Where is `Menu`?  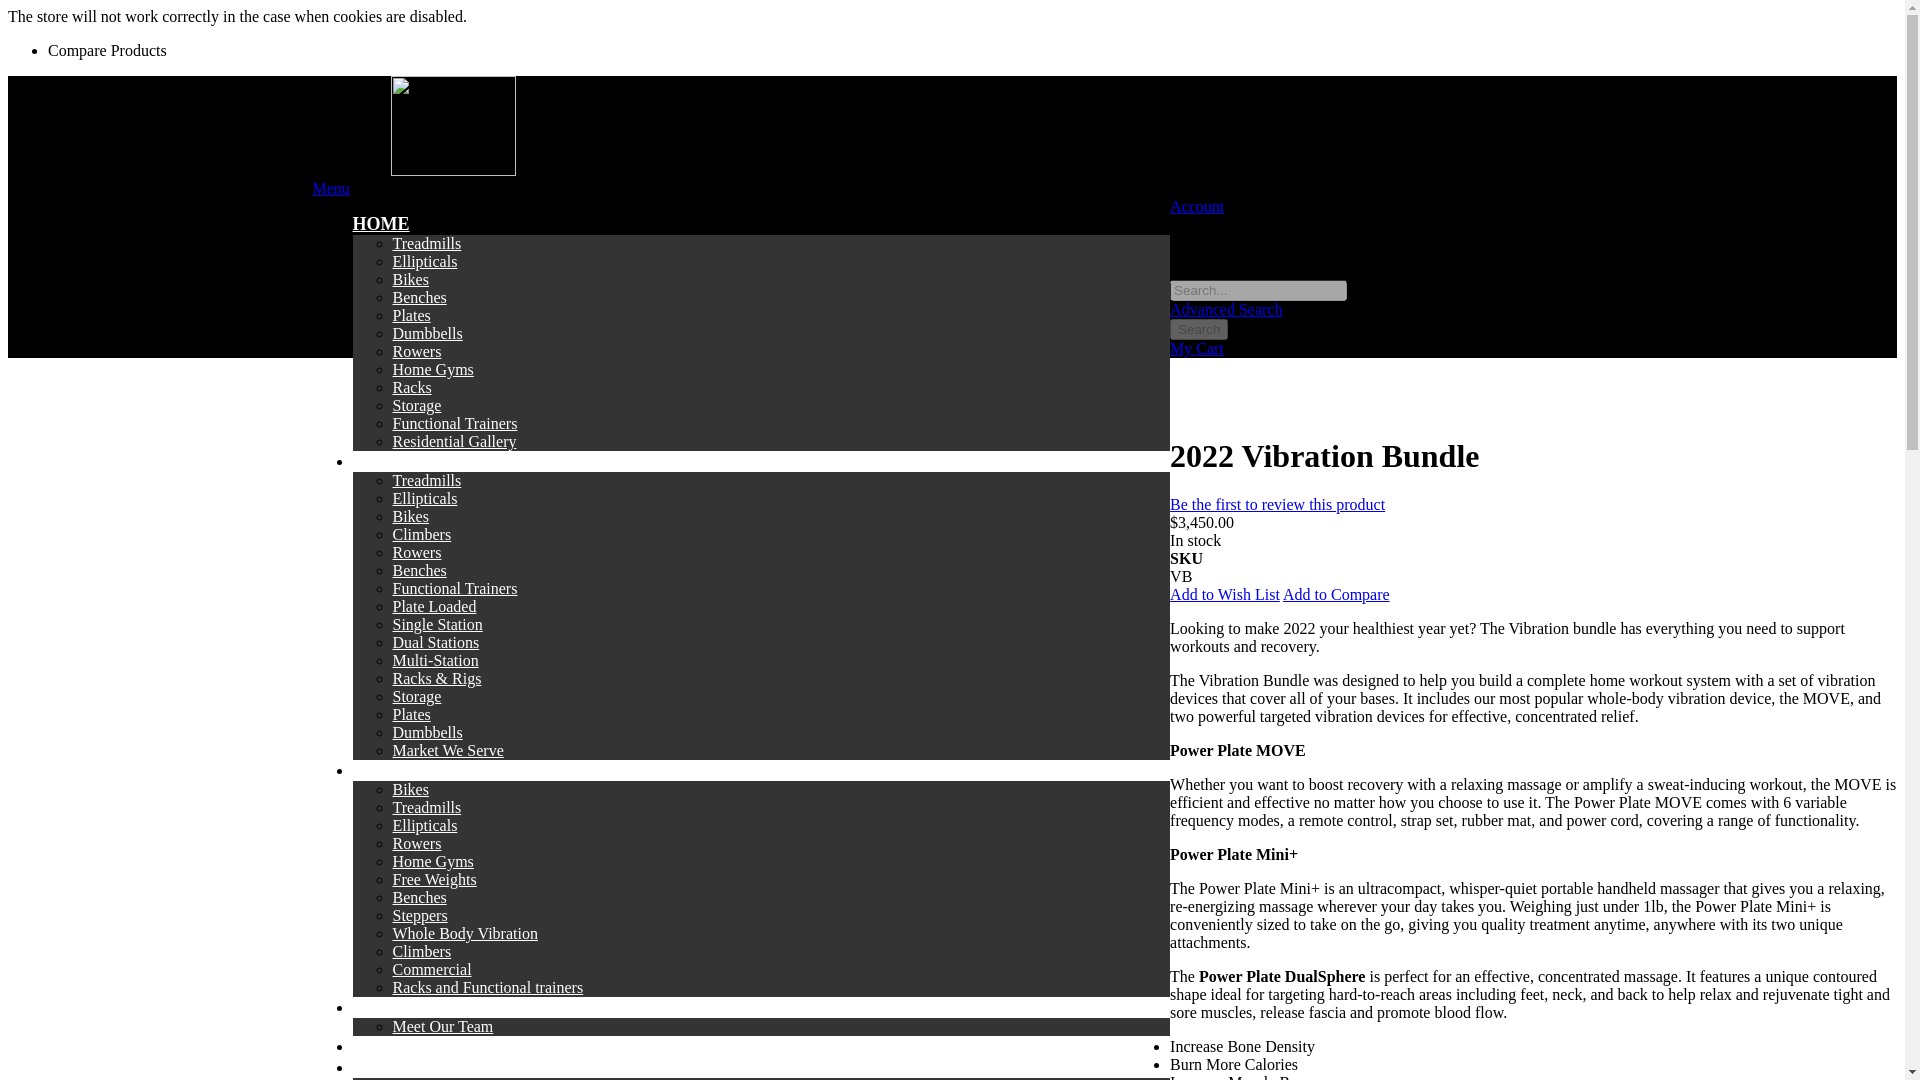
Menu is located at coordinates (330, 188).